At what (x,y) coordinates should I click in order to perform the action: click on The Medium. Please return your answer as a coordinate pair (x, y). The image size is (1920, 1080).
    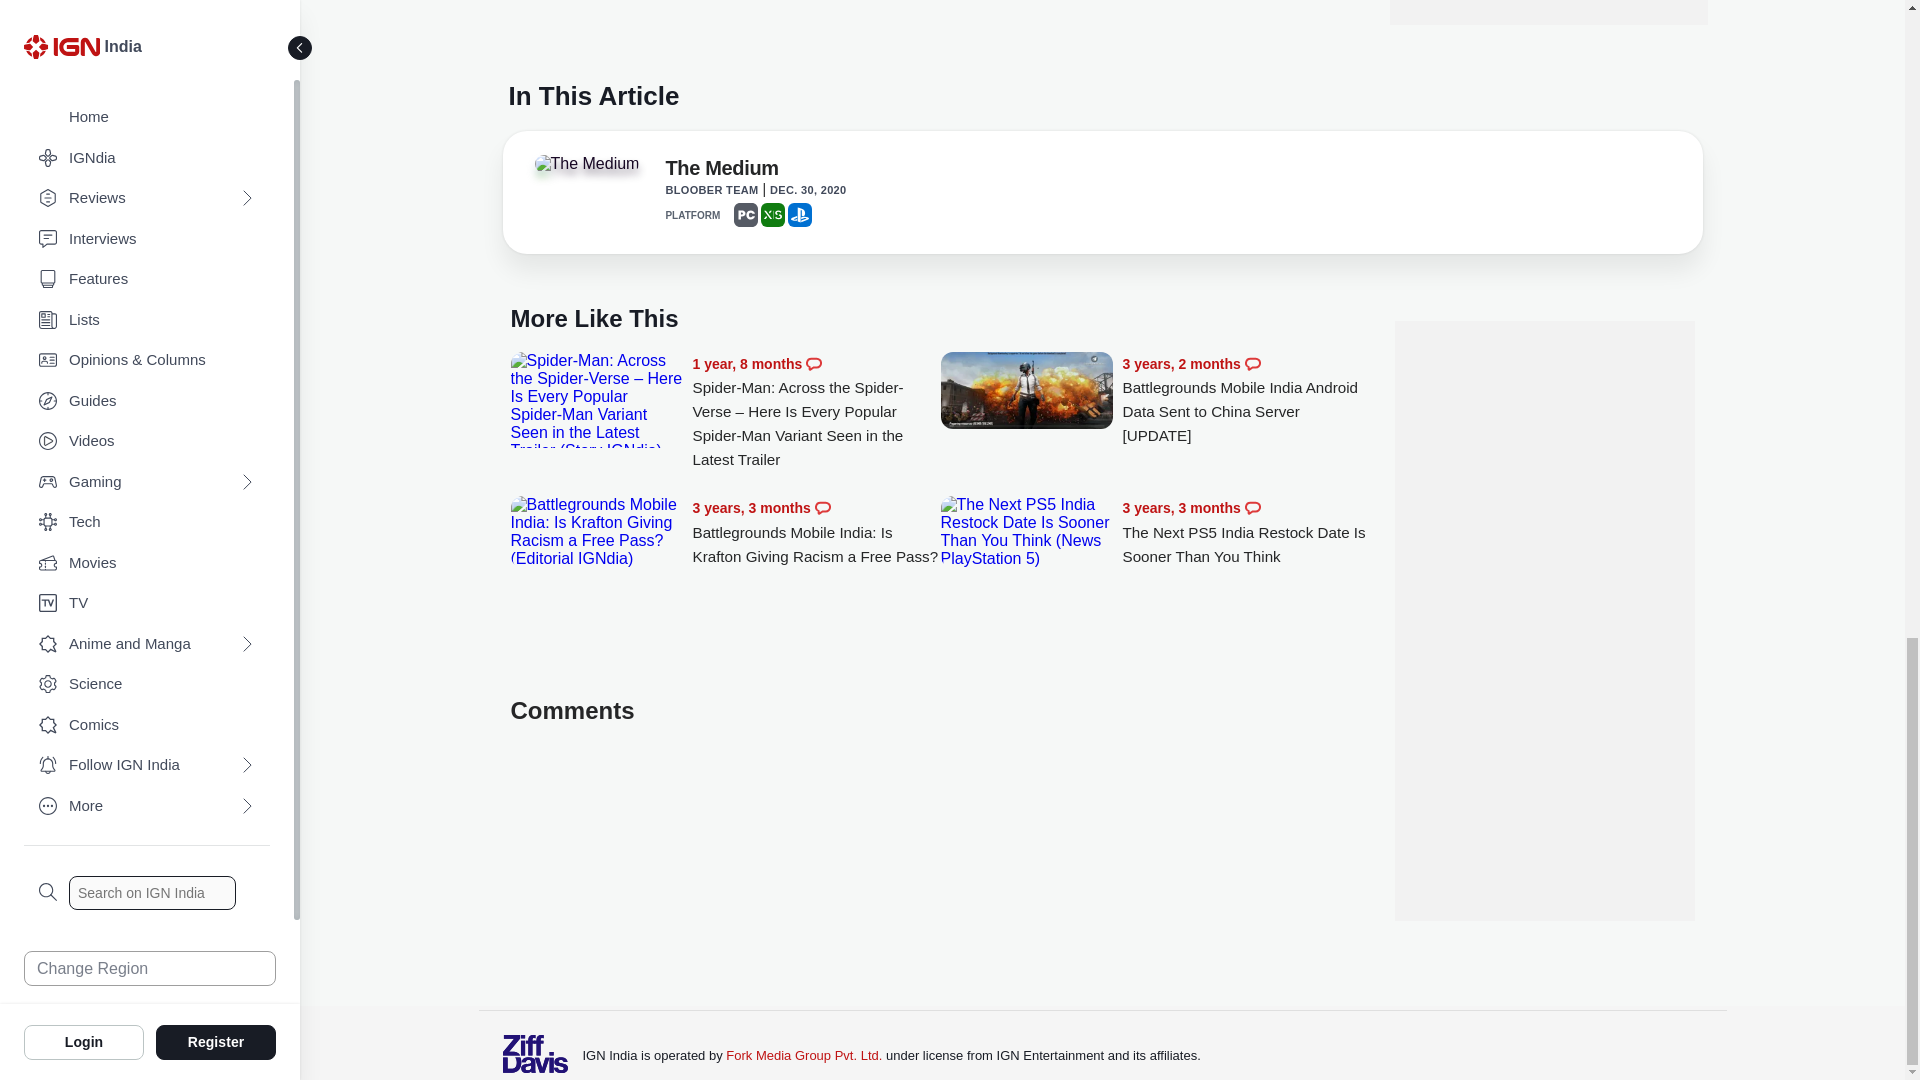
    Looking at the image, I should click on (586, 164).